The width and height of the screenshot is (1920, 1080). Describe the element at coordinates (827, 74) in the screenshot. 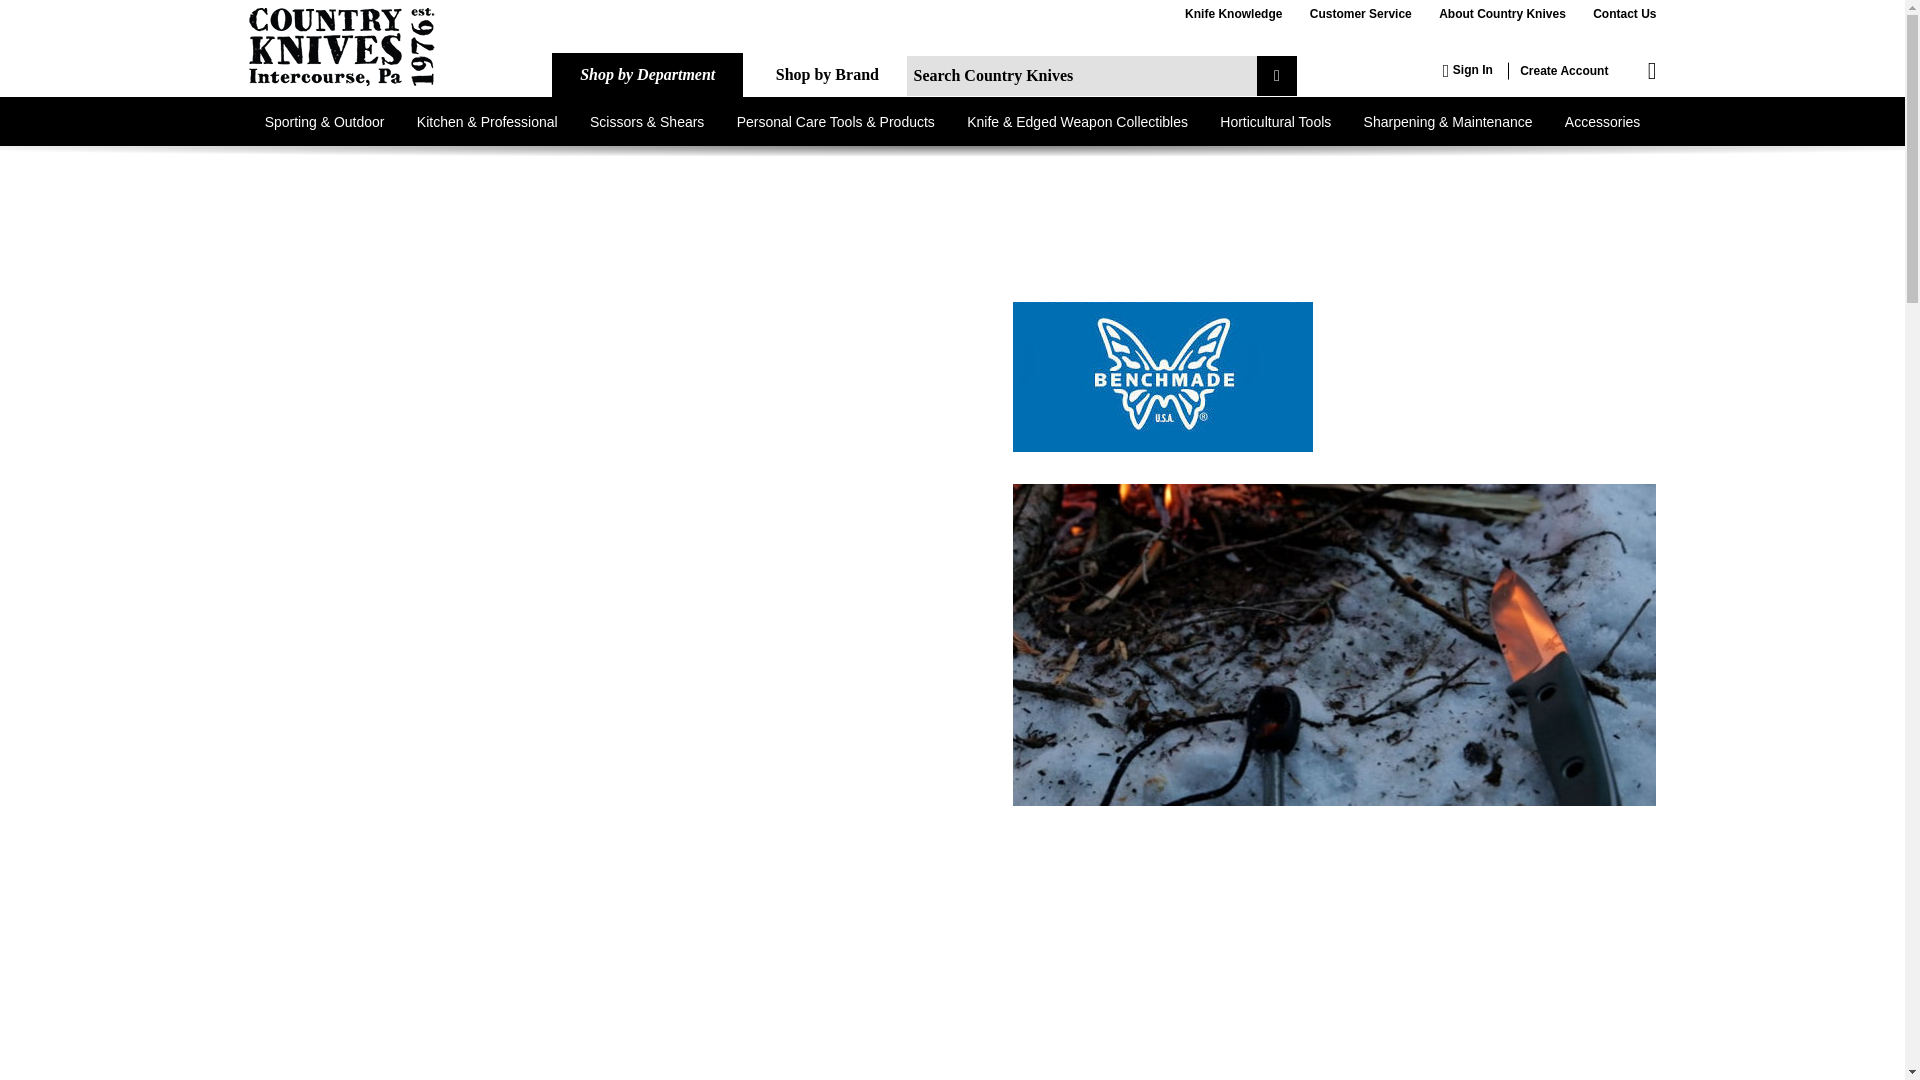

I see `Shop by Brand` at that location.